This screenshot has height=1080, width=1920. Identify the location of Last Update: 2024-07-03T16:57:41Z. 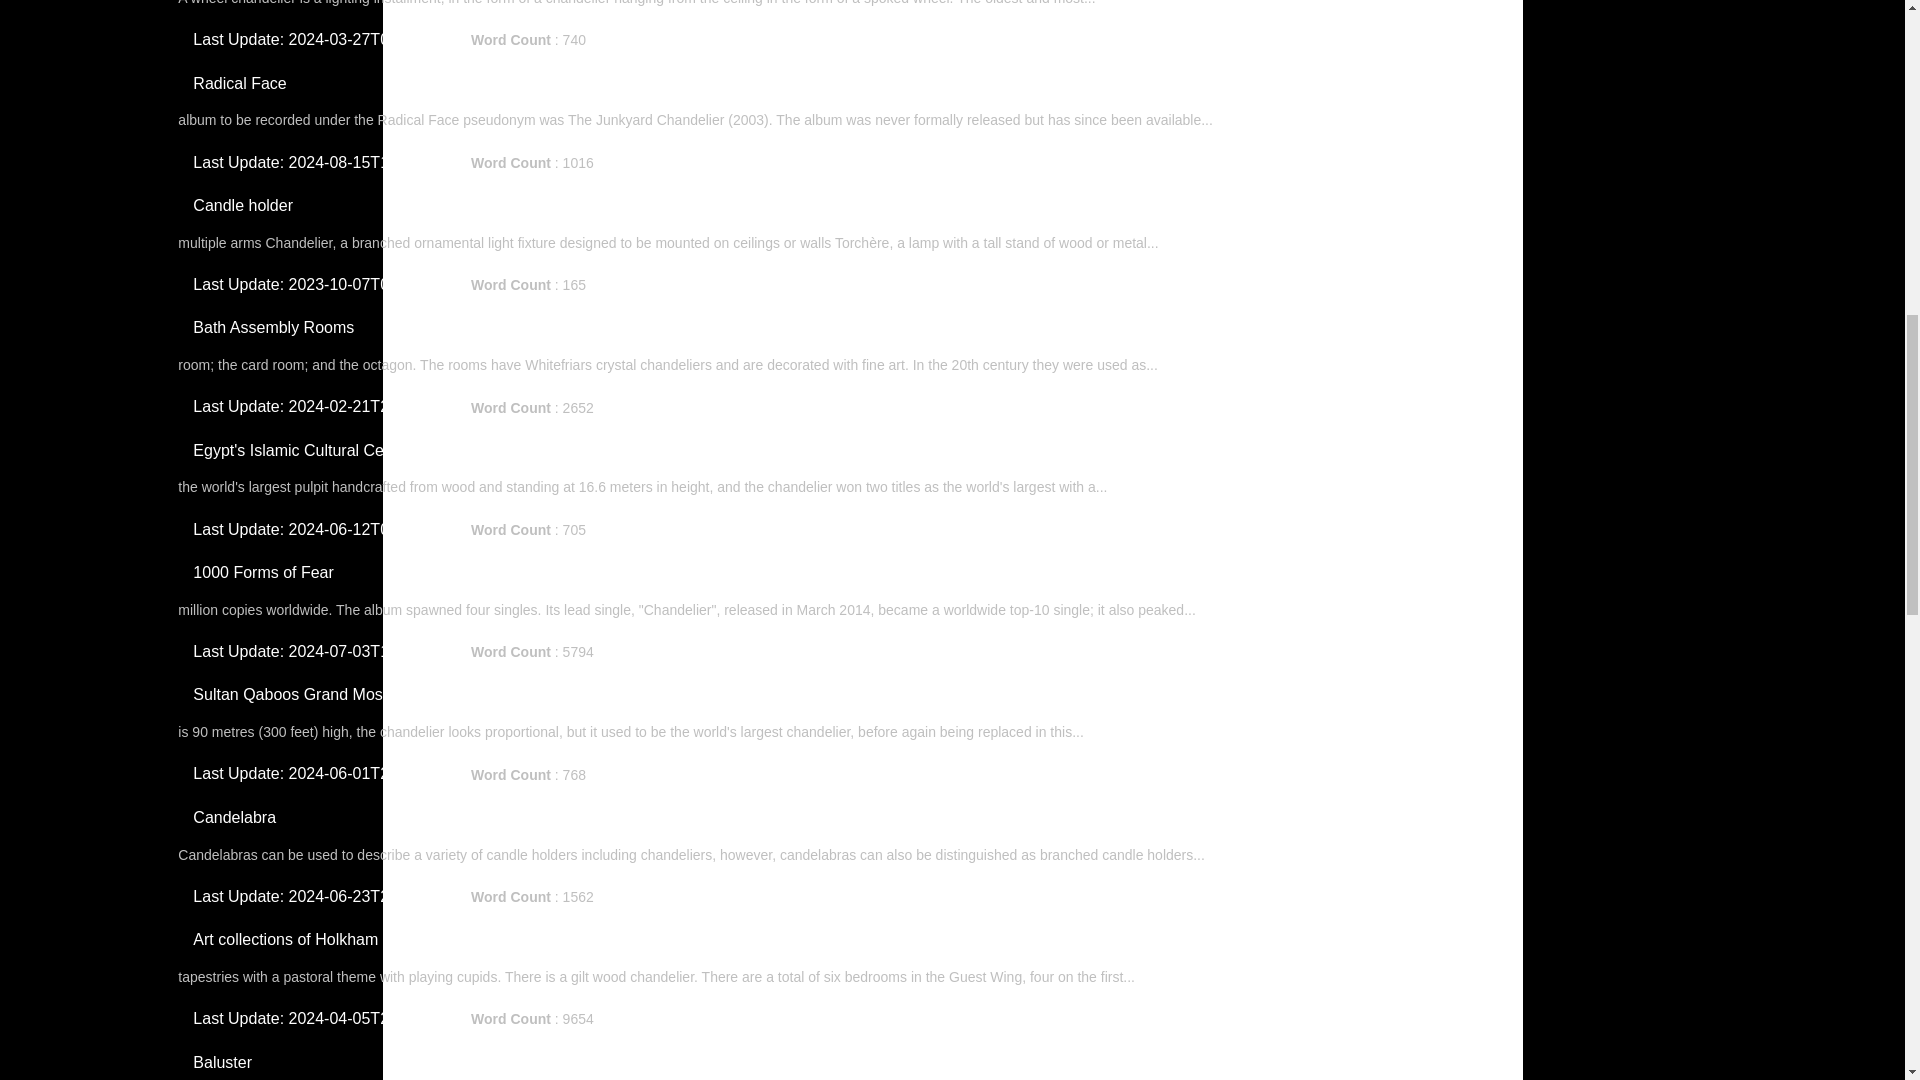
(322, 651).